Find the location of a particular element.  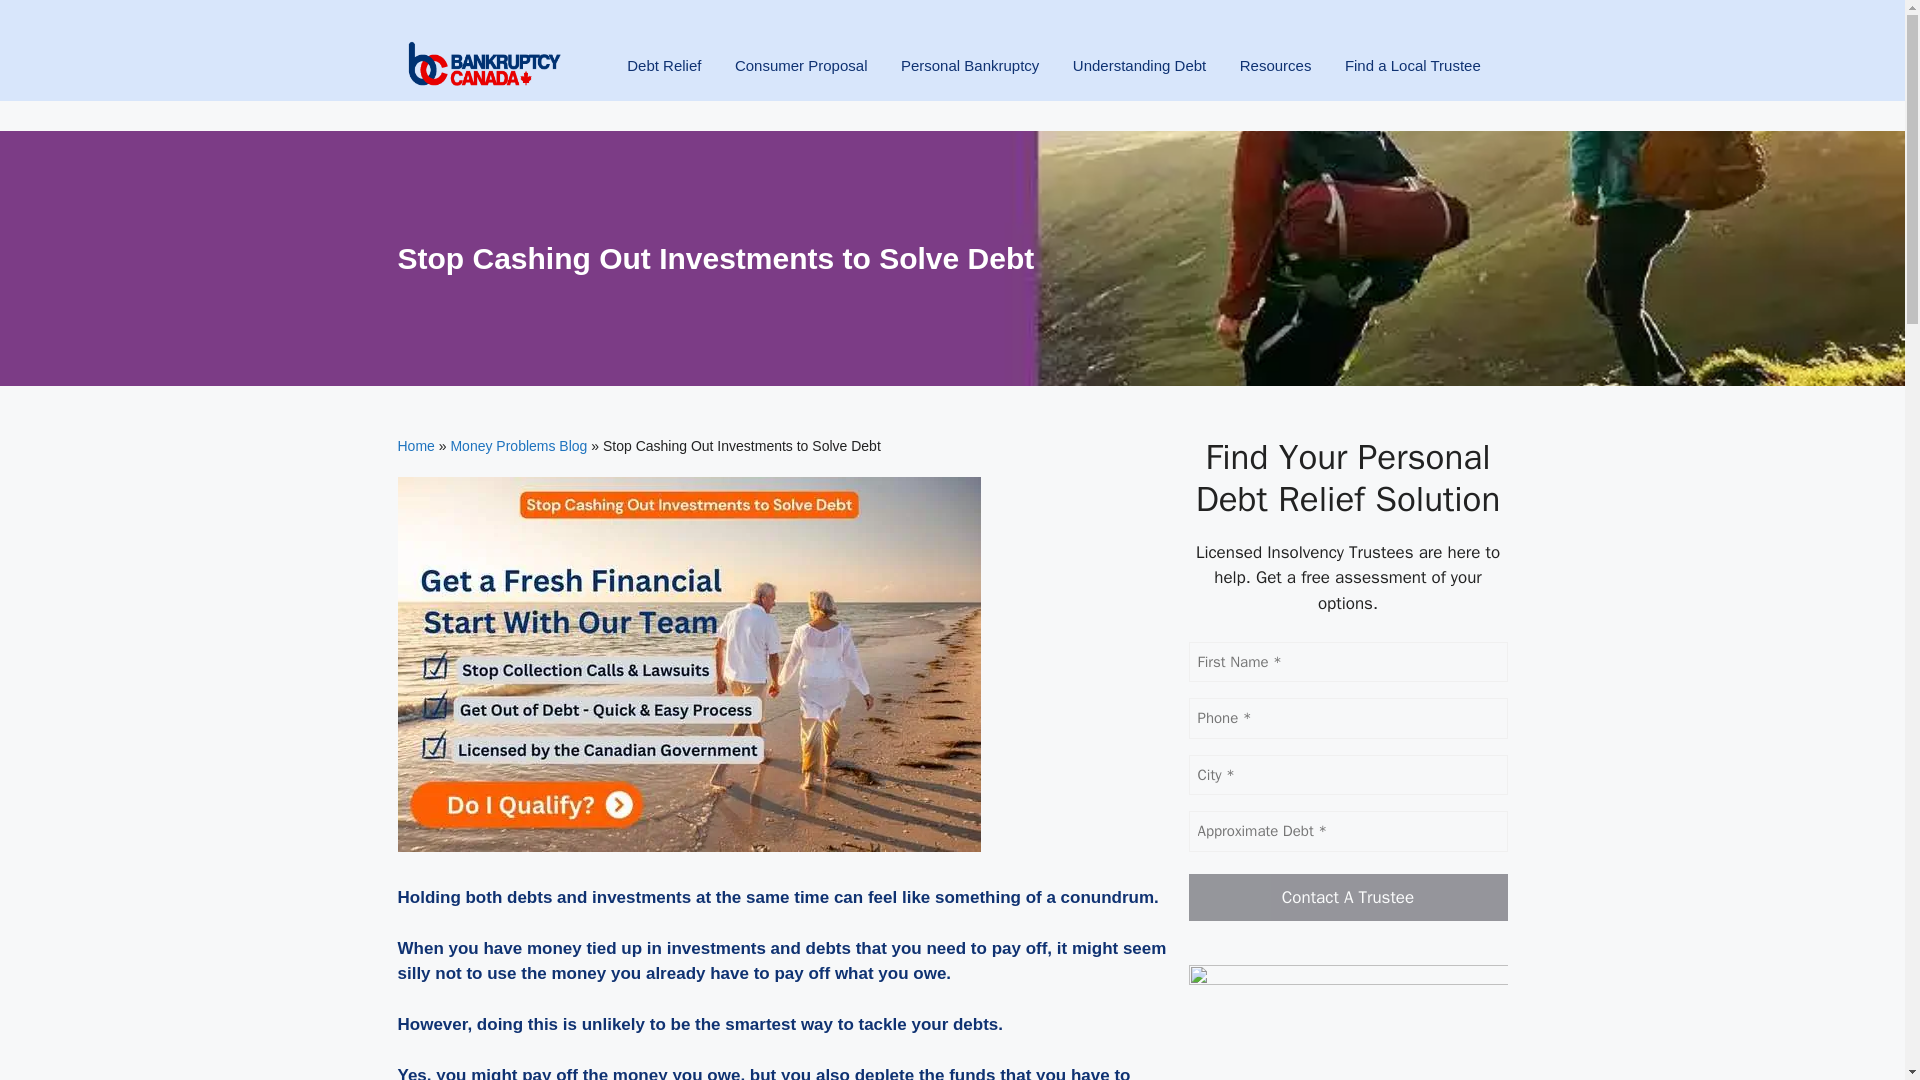

Resources is located at coordinates (1276, 78).